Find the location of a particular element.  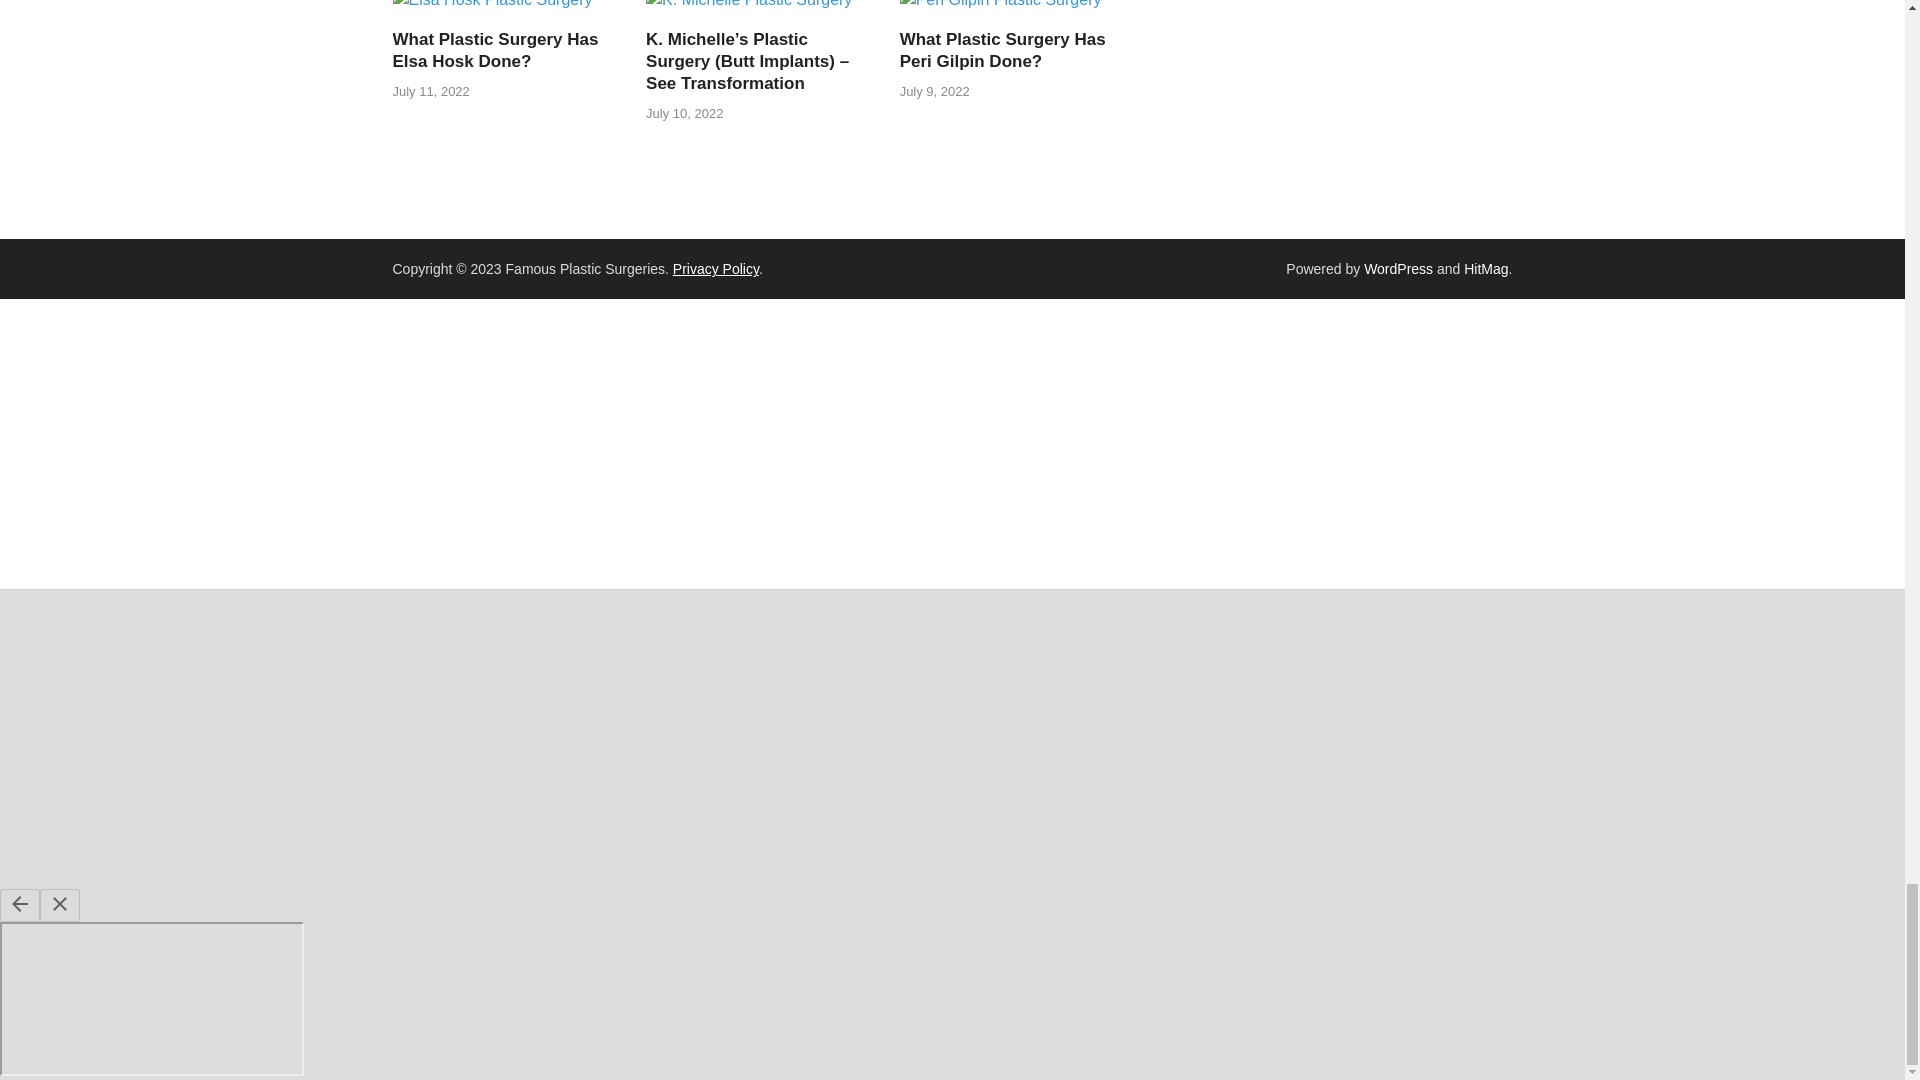

HitMag WordPress Theme is located at coordinates (1485, 268).